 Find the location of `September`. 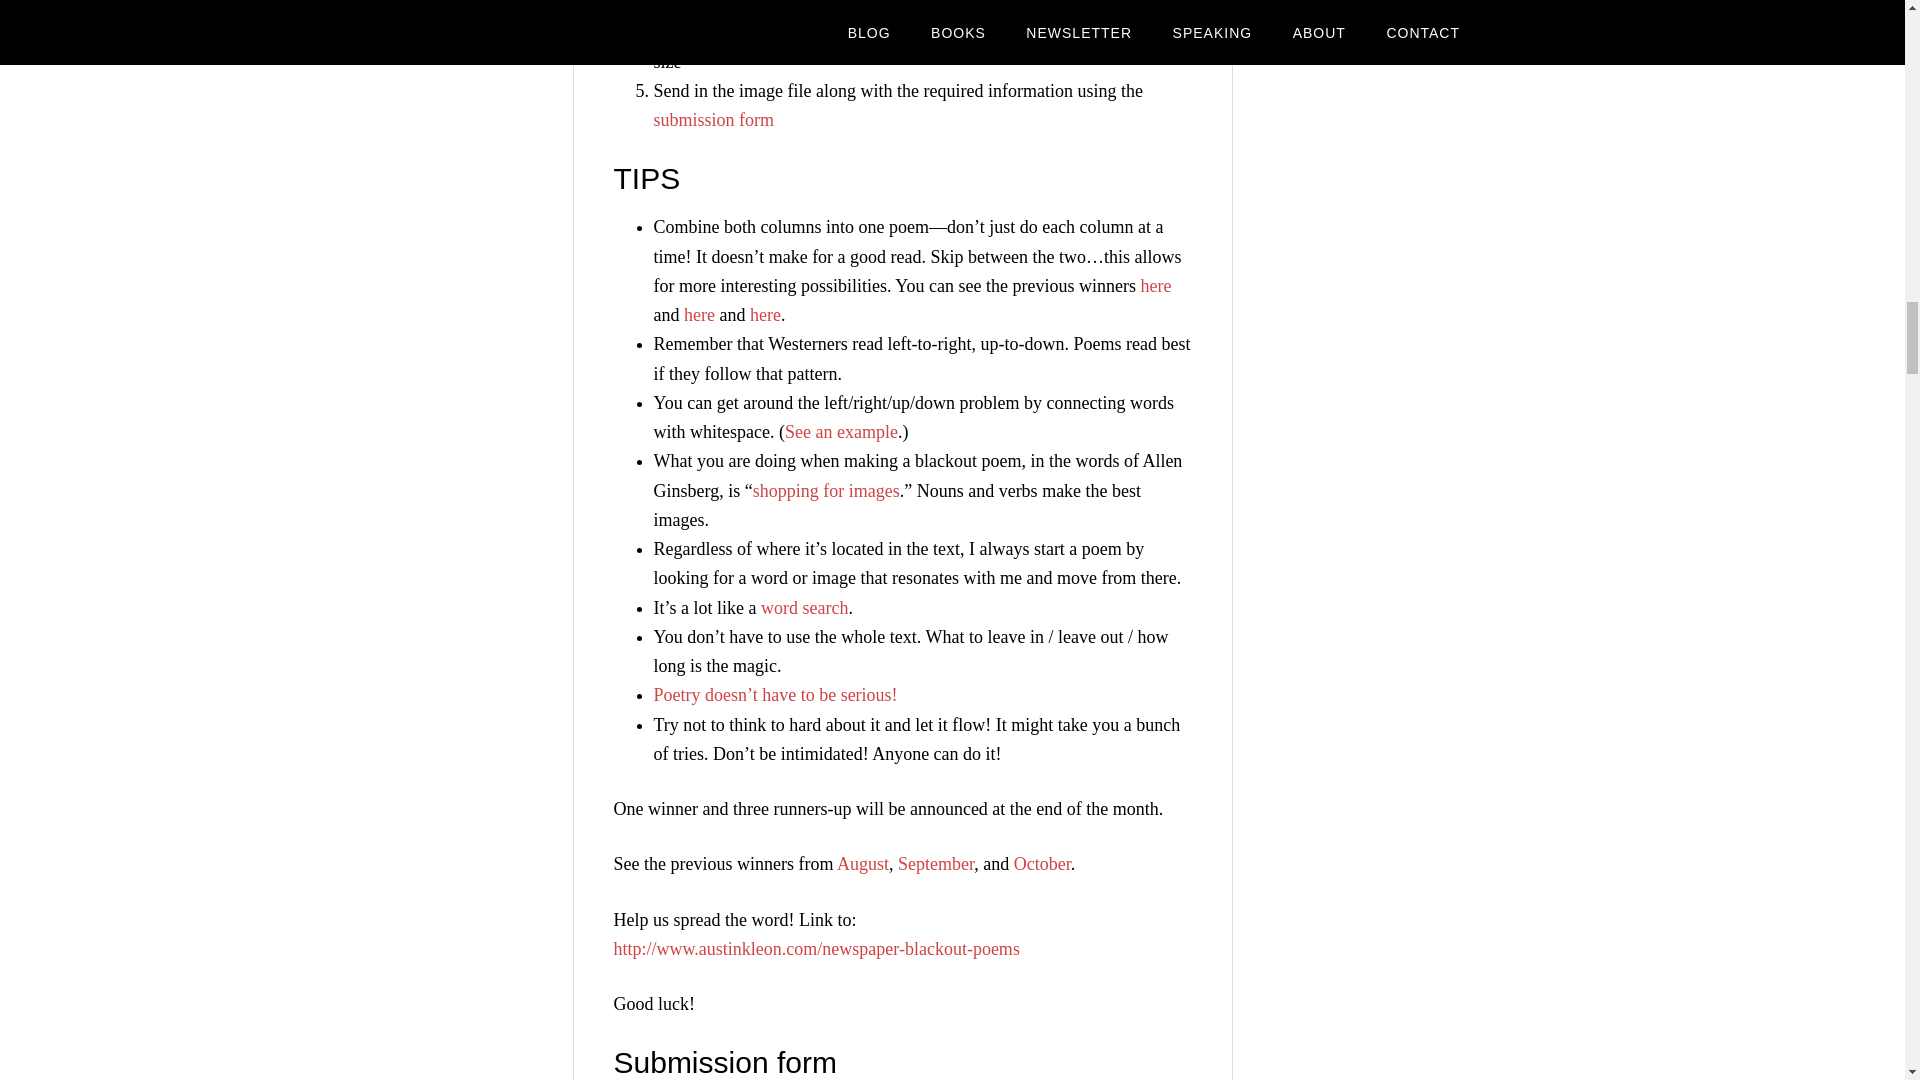

September is located at coordinates (936, 864).